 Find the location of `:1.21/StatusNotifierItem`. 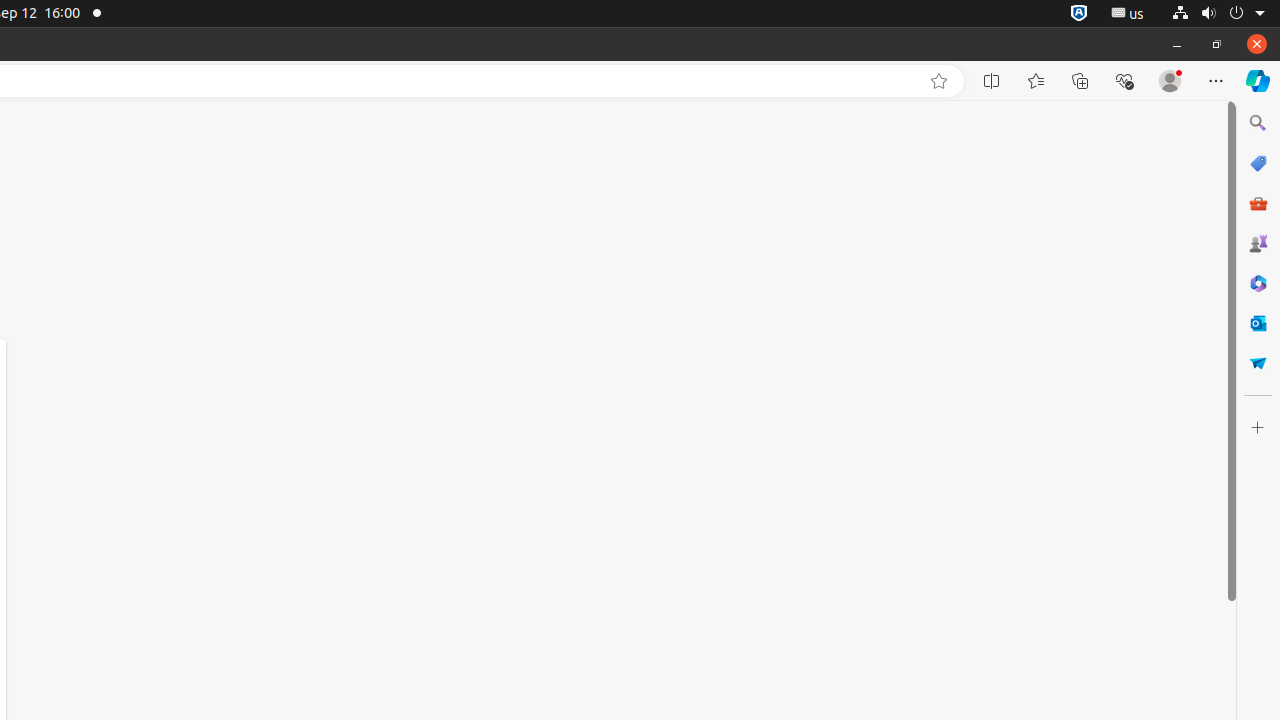

:1.21/StatusNotifierItem is located at coordinates (1128, 14).